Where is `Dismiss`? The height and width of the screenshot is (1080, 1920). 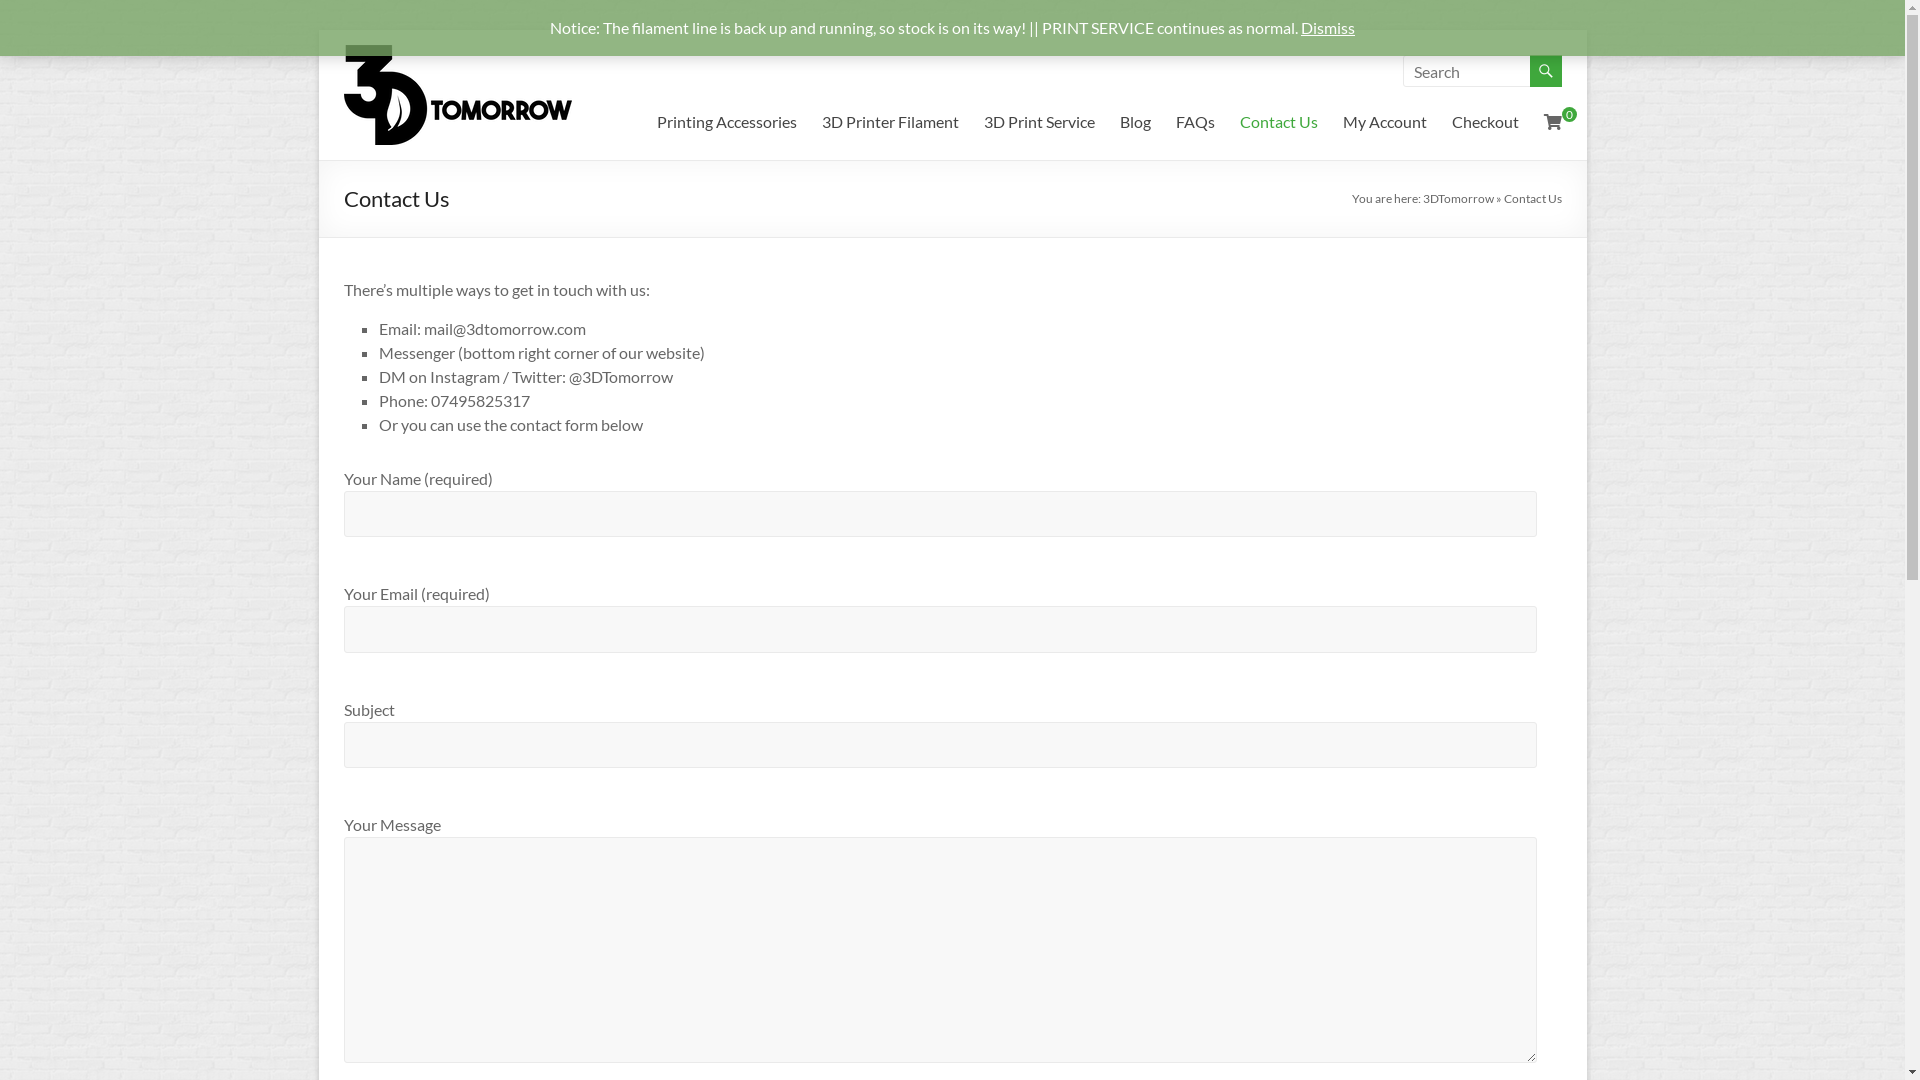 Dismiss is located at coordinates (1328, 28).